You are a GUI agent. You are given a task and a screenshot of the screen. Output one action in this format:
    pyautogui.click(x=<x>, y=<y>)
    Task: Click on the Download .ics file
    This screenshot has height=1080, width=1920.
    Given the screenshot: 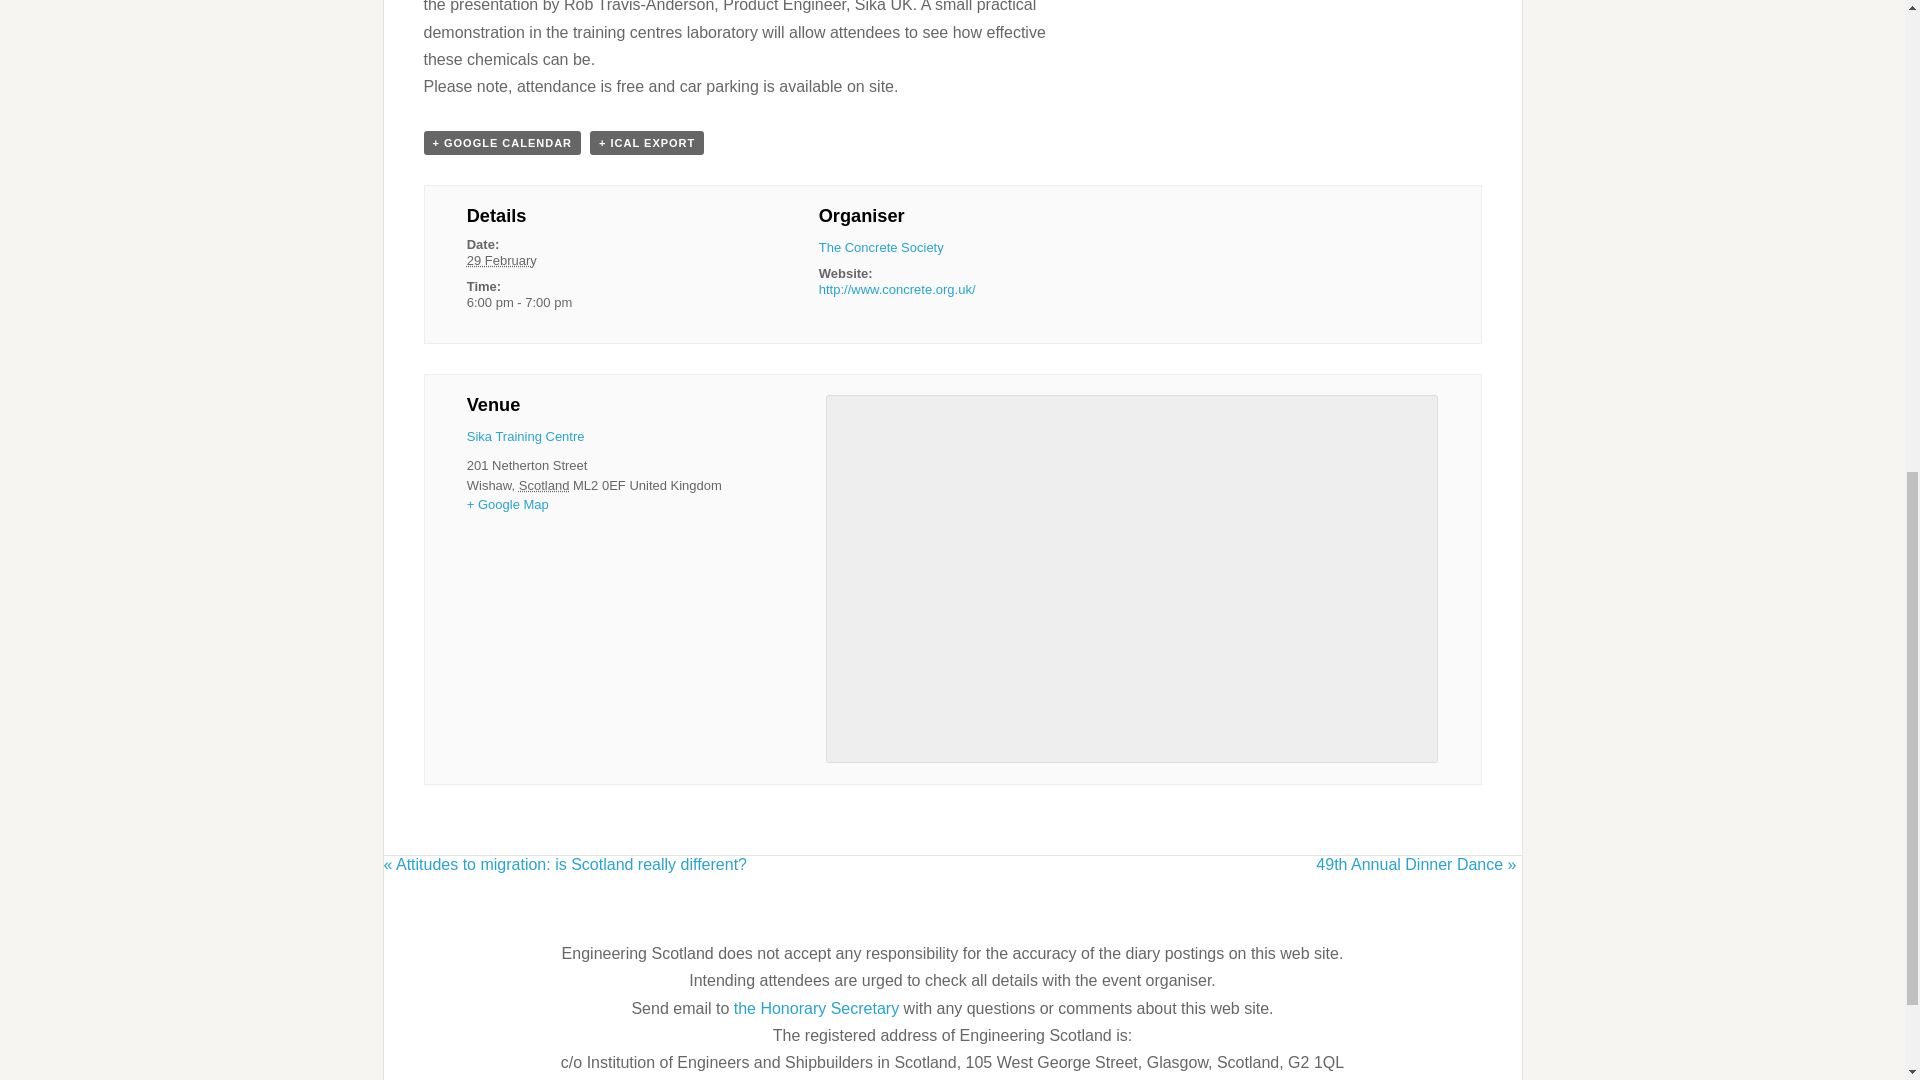 What is the action you would take?
    pyautogui.click(x=646, y=142)
    